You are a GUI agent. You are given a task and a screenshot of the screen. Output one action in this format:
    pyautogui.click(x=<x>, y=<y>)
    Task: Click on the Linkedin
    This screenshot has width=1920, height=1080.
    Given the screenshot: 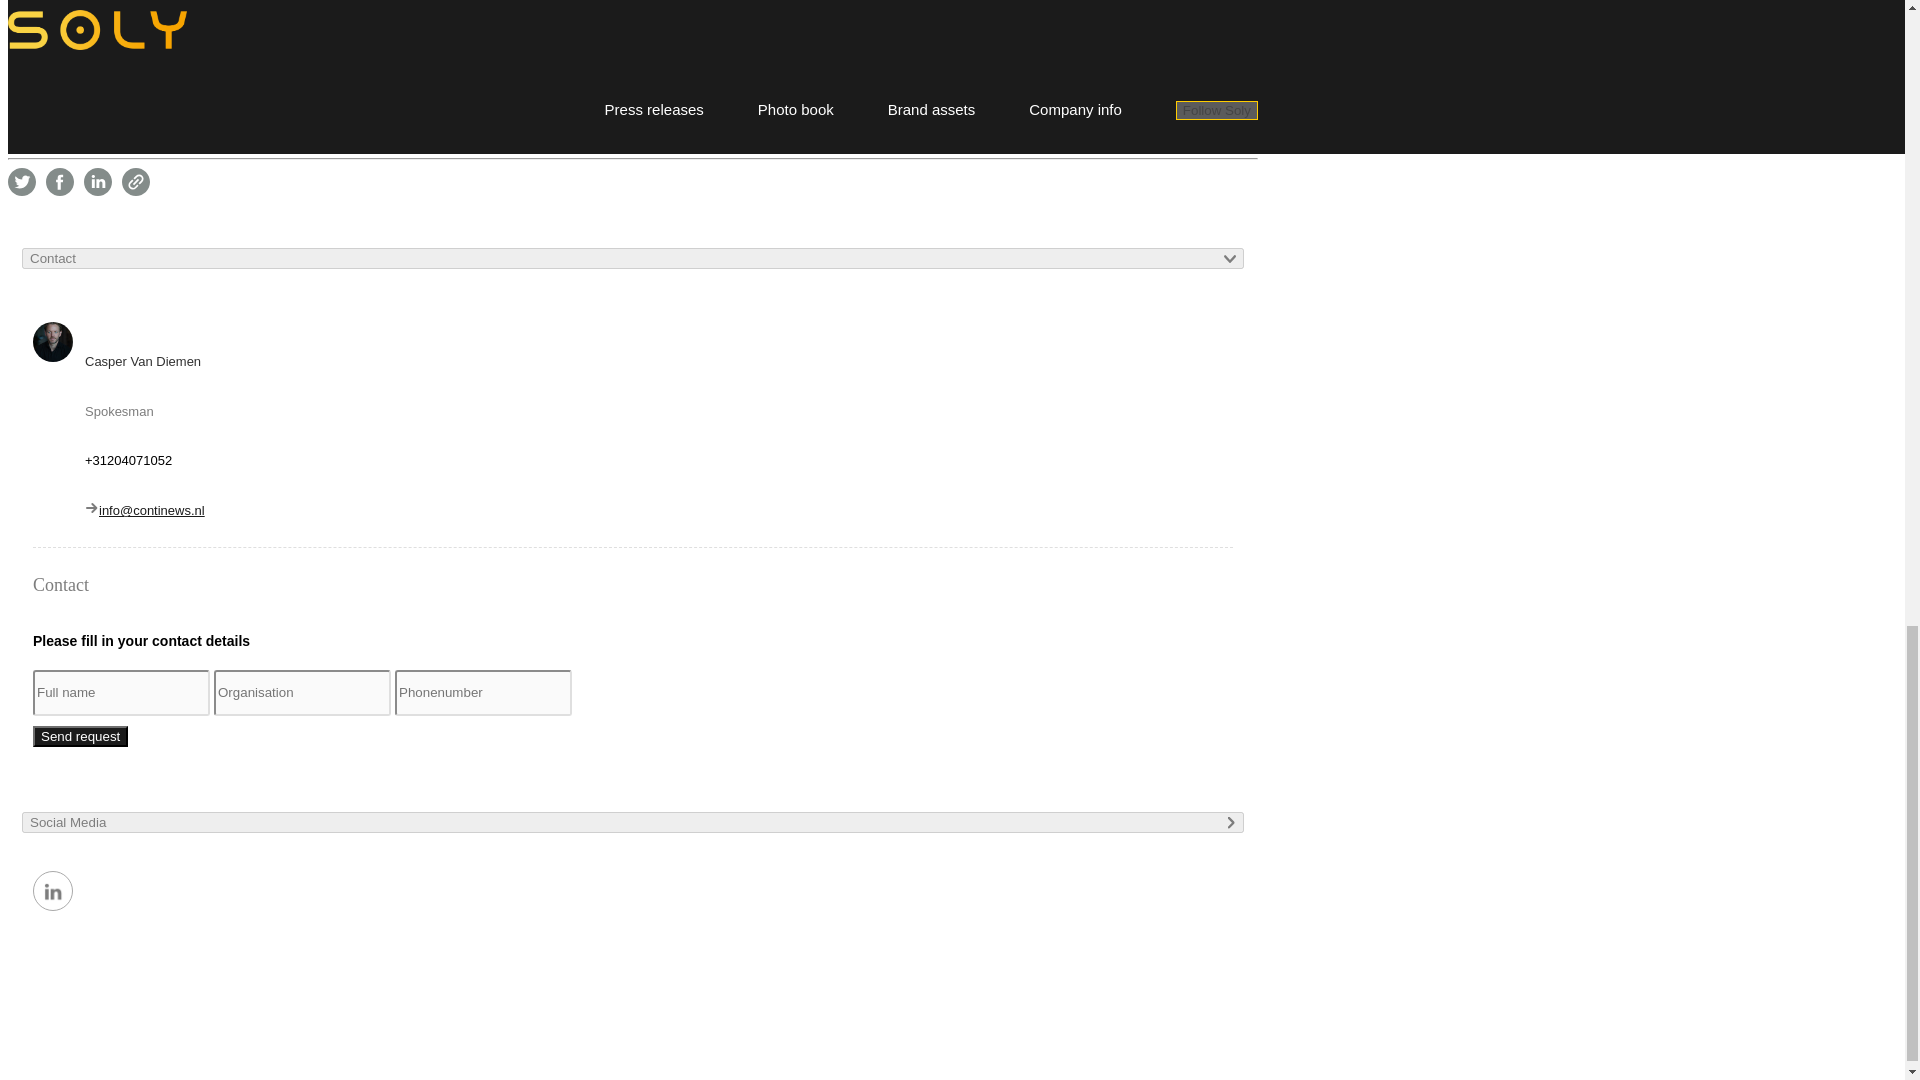 What is the action you would take?
    pyautogui.click(x=52, y=890)
    